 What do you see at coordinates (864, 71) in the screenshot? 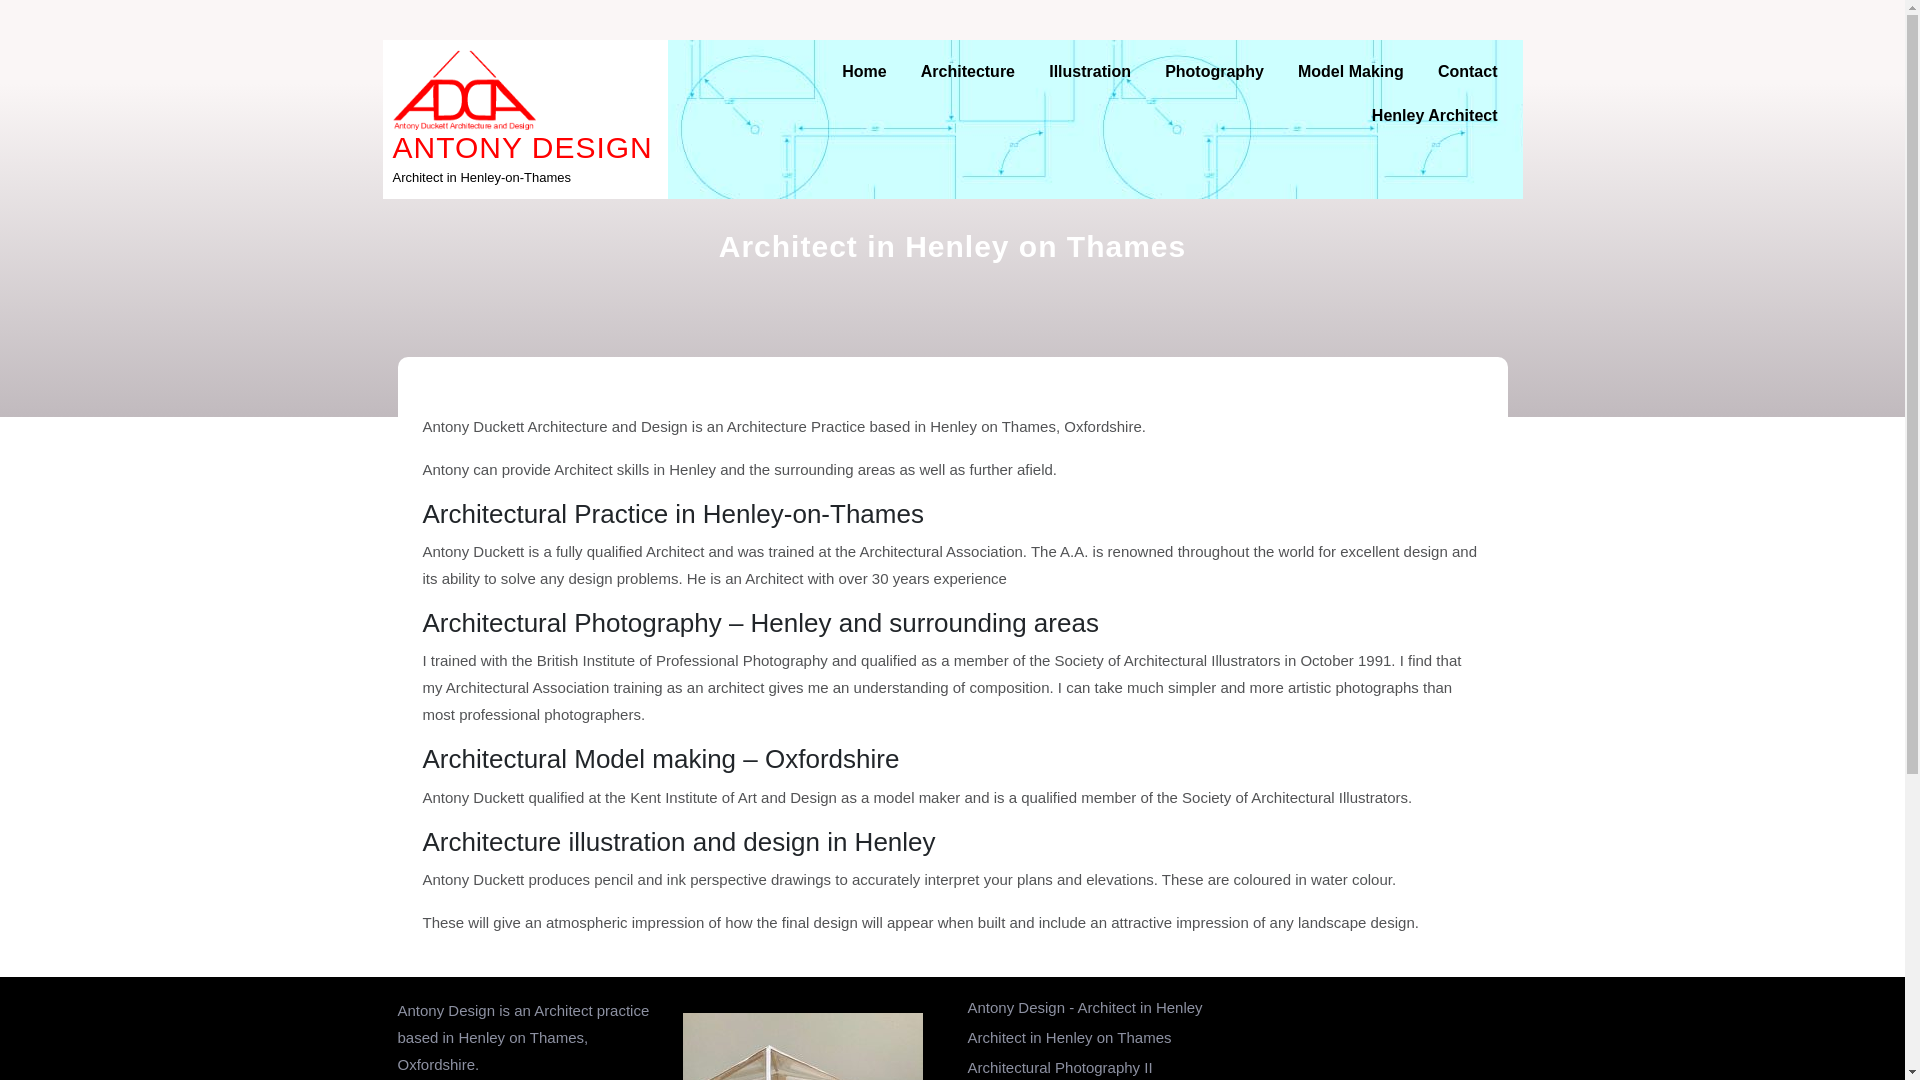
I see `Home` at bounding box center [864, 71].